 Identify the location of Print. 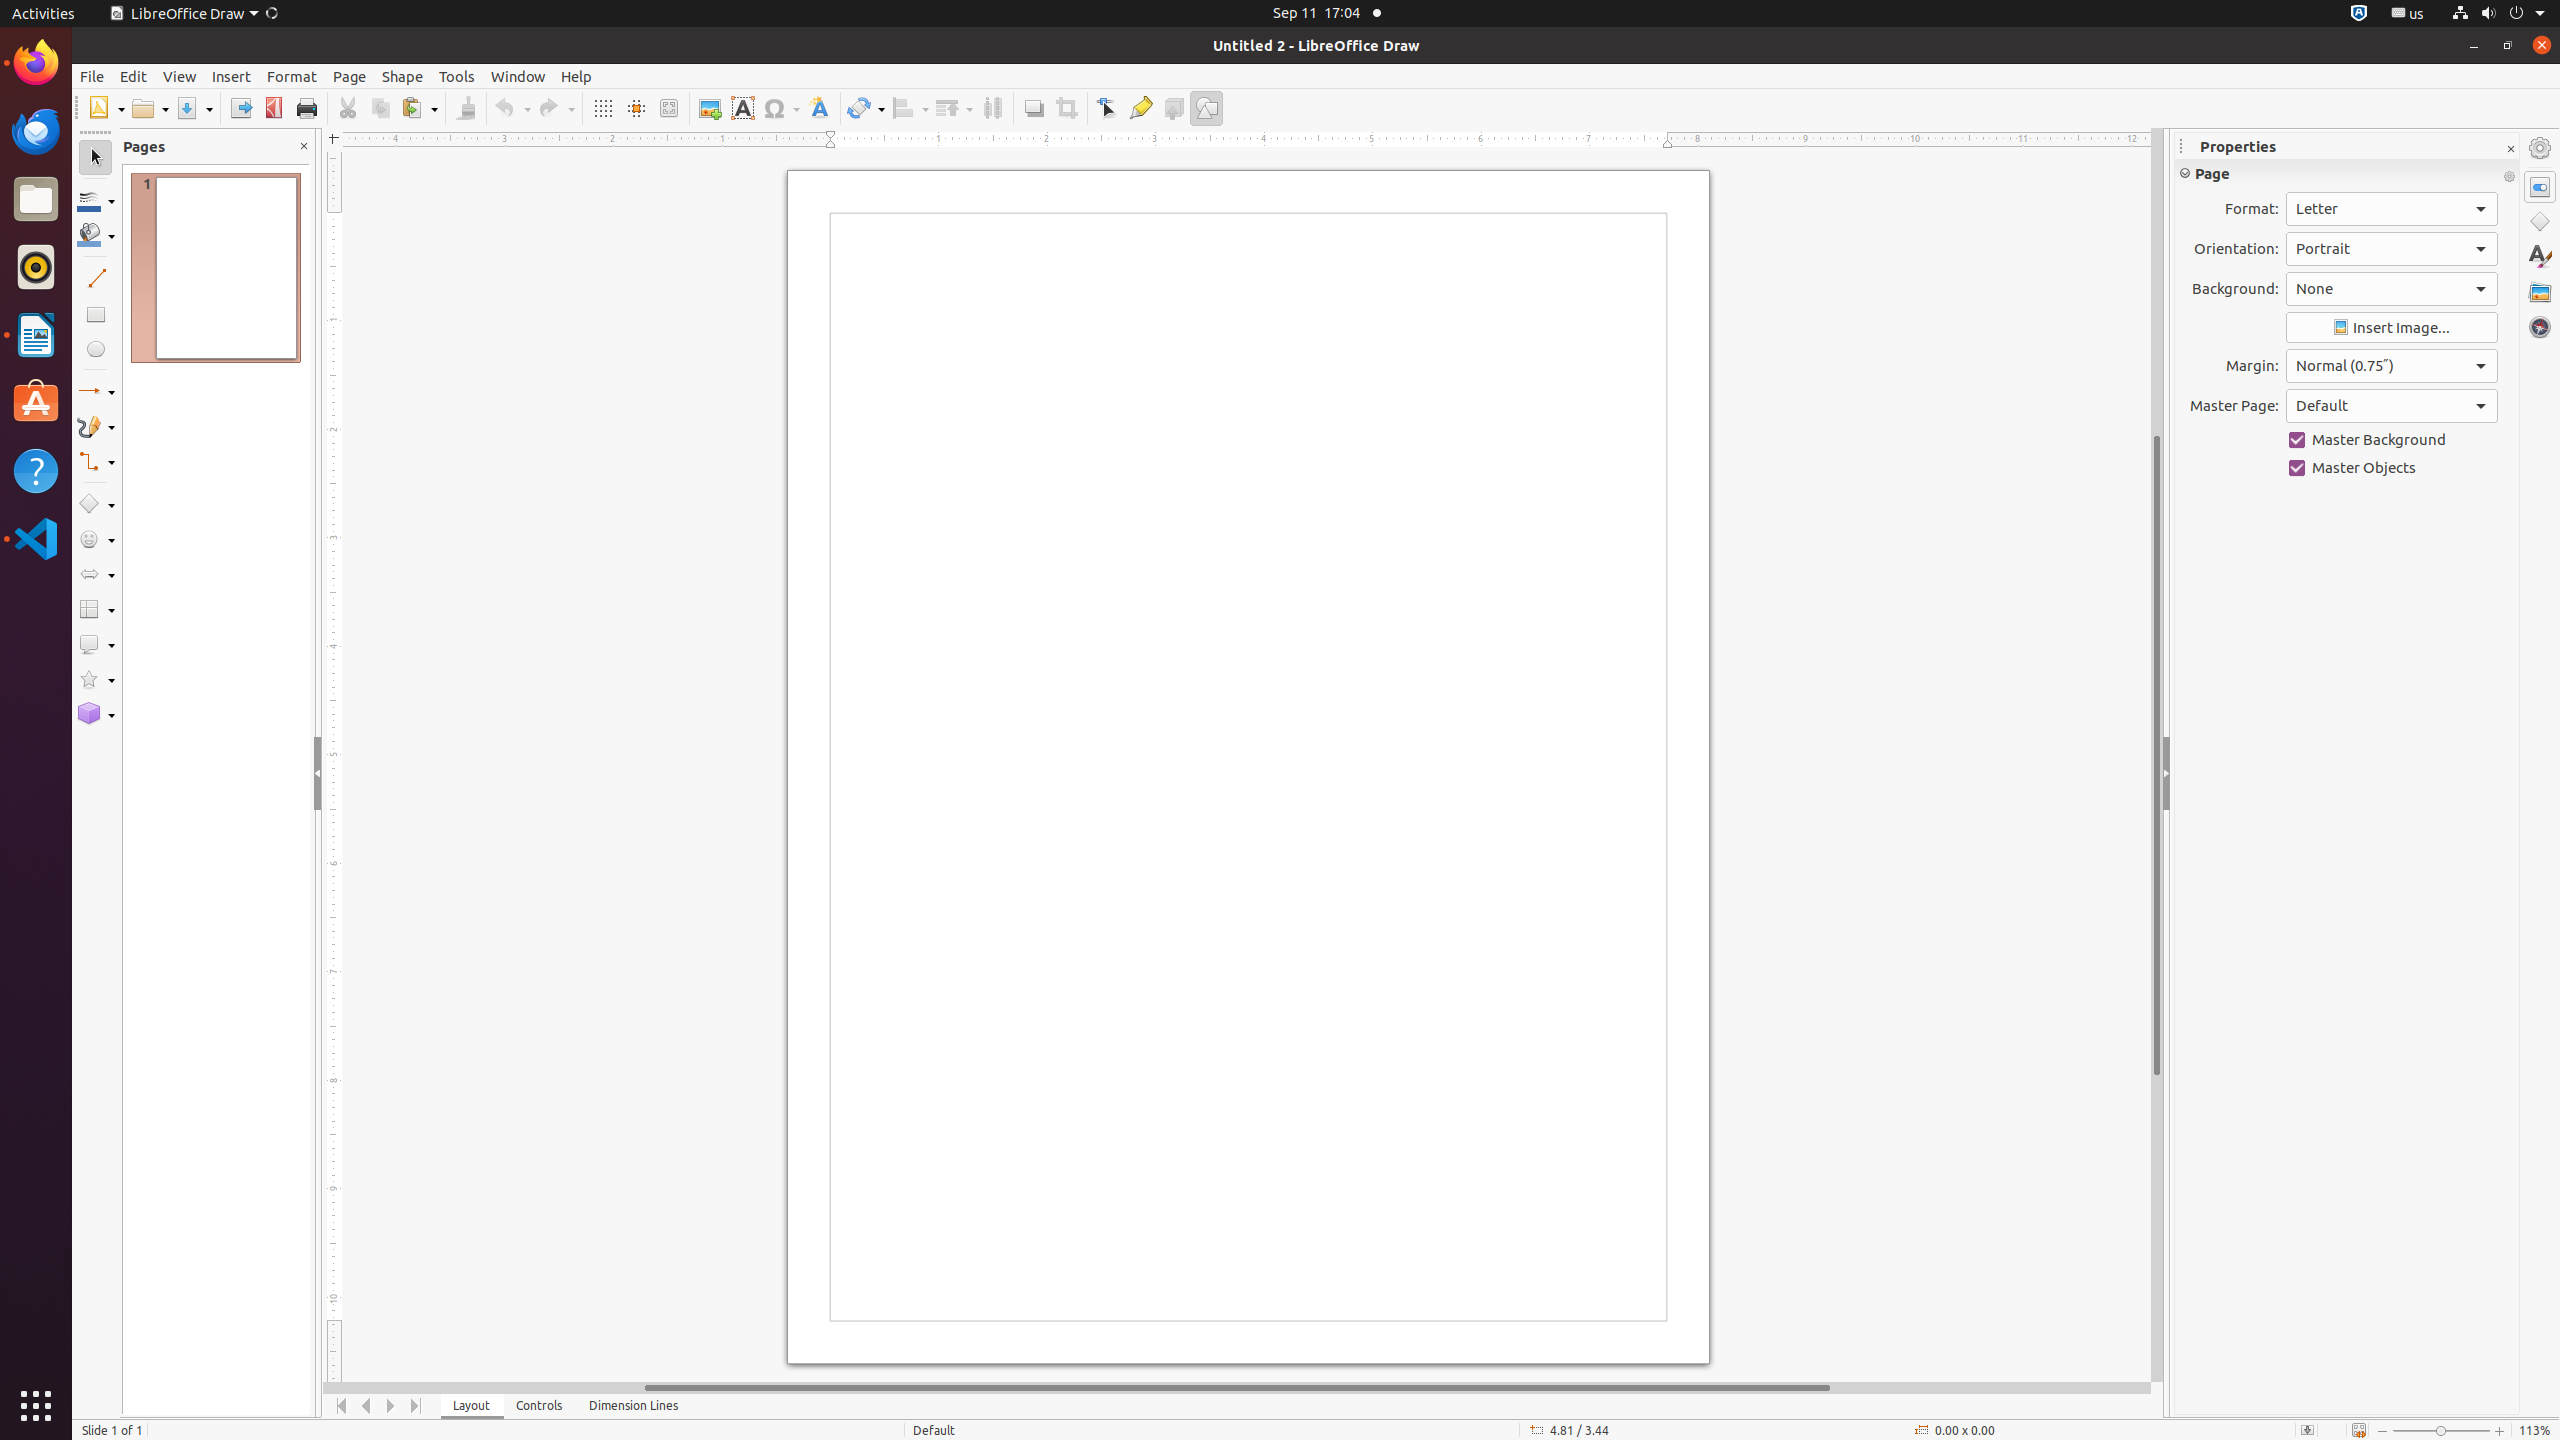
(306, 108).